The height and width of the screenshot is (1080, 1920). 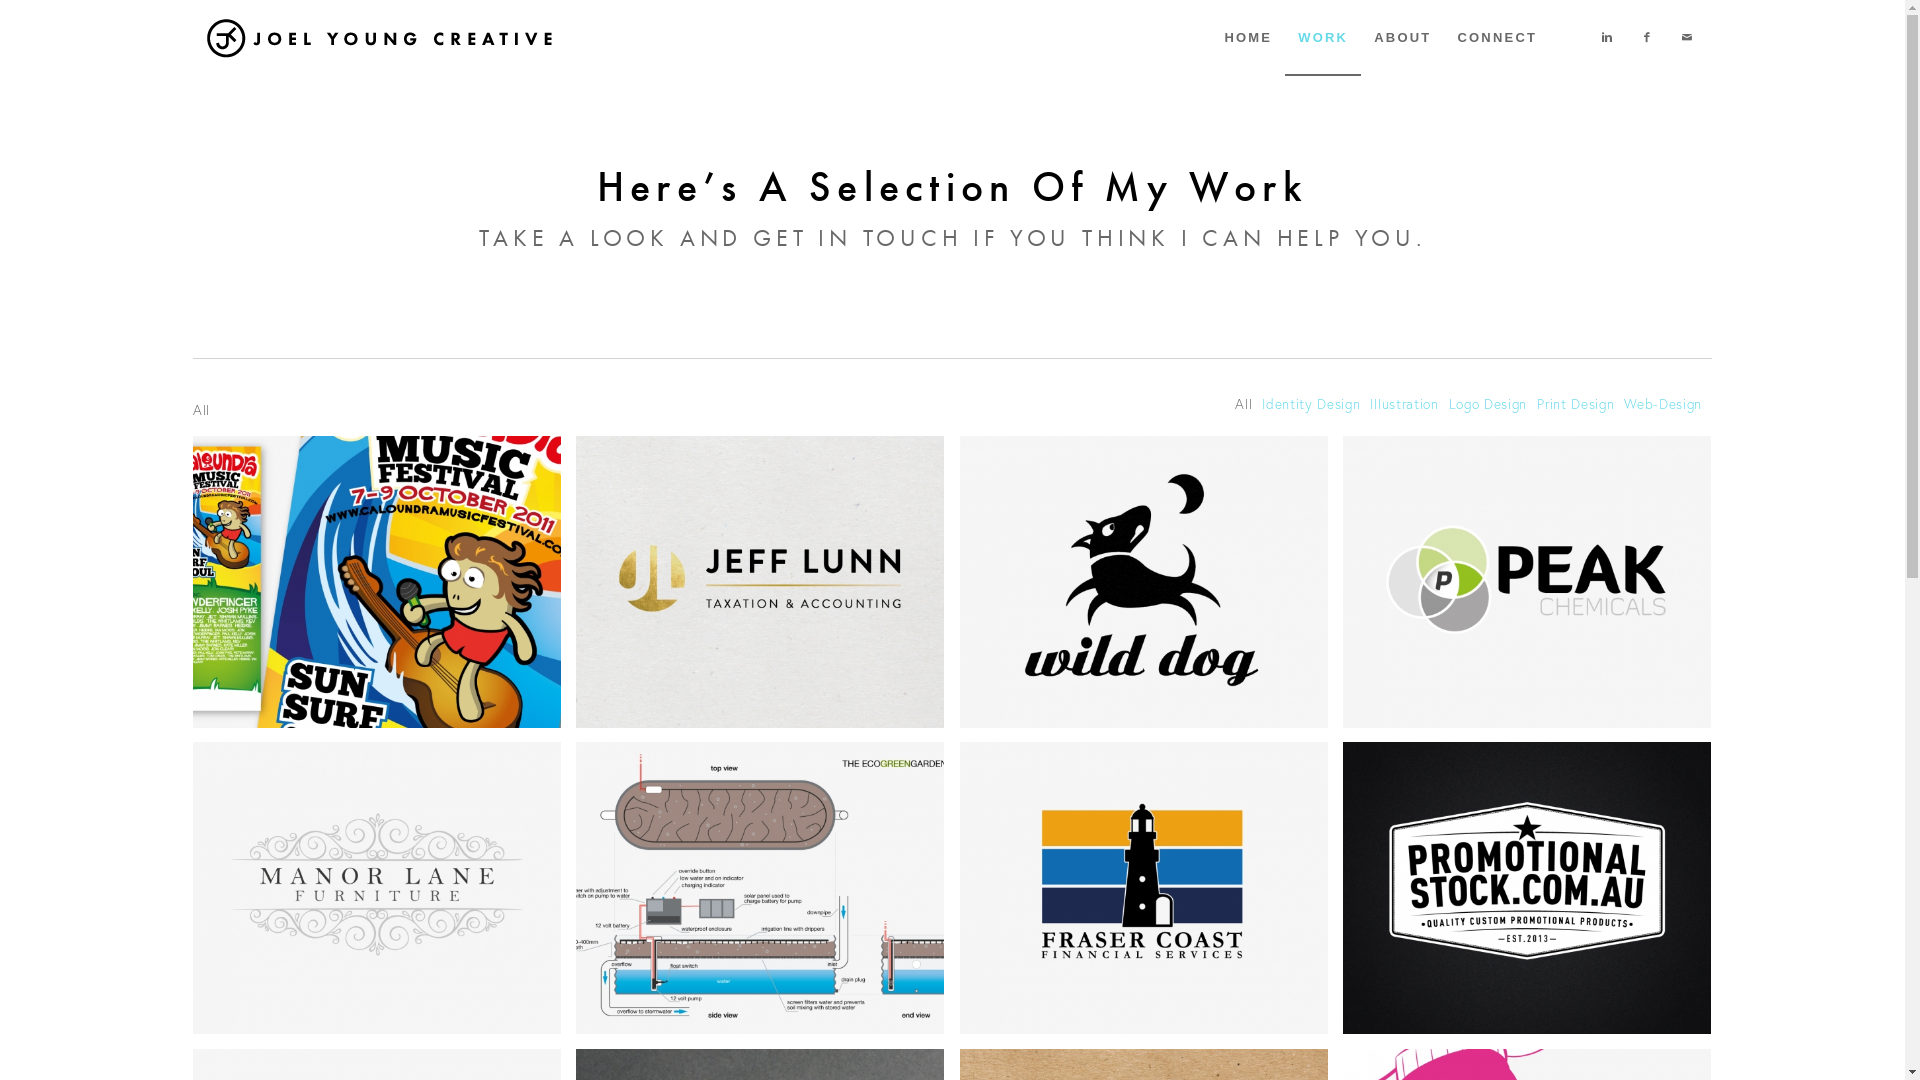 What do you see at coordinates (1528, 582) in the screenshot?
I see `Peak Chemicals logo` at bounding box center [1528, 582].